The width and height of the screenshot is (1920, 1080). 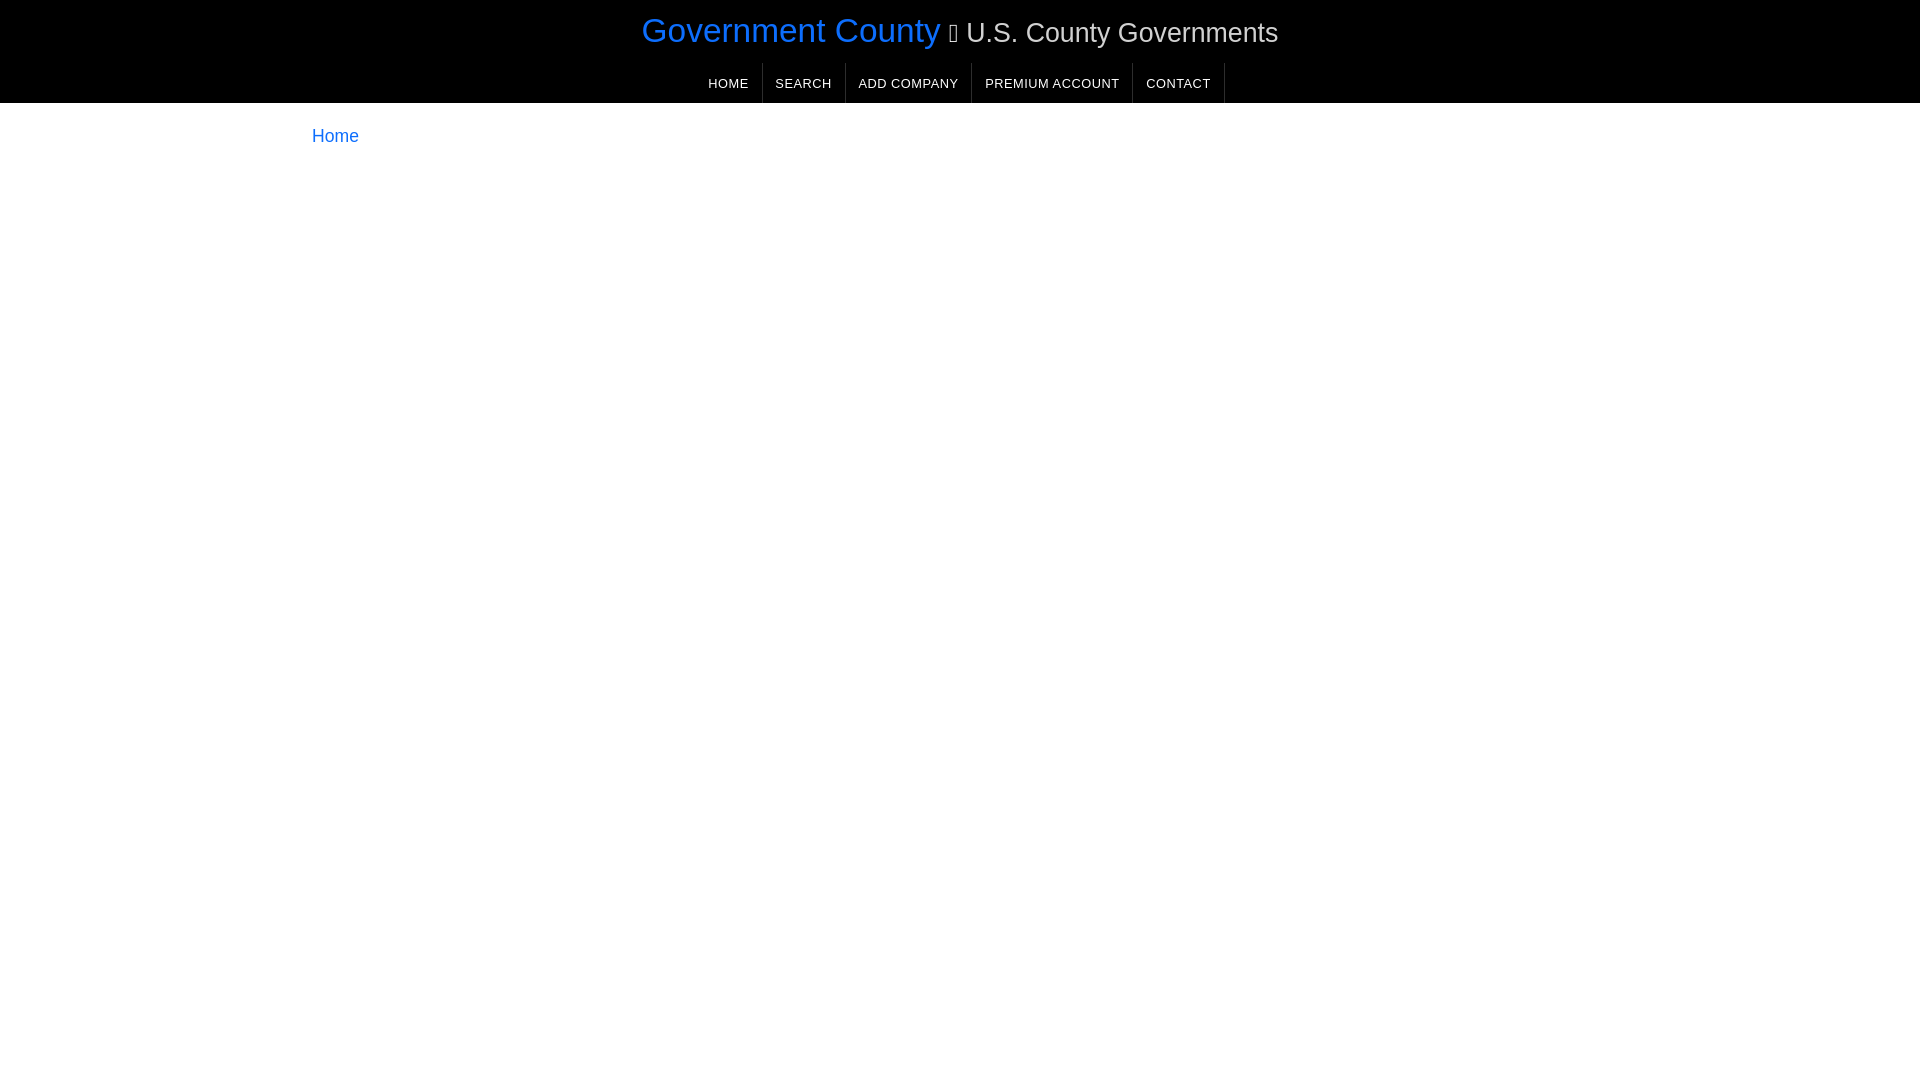 I want to click on ADD COMPANY, so click(x=908, y=82).